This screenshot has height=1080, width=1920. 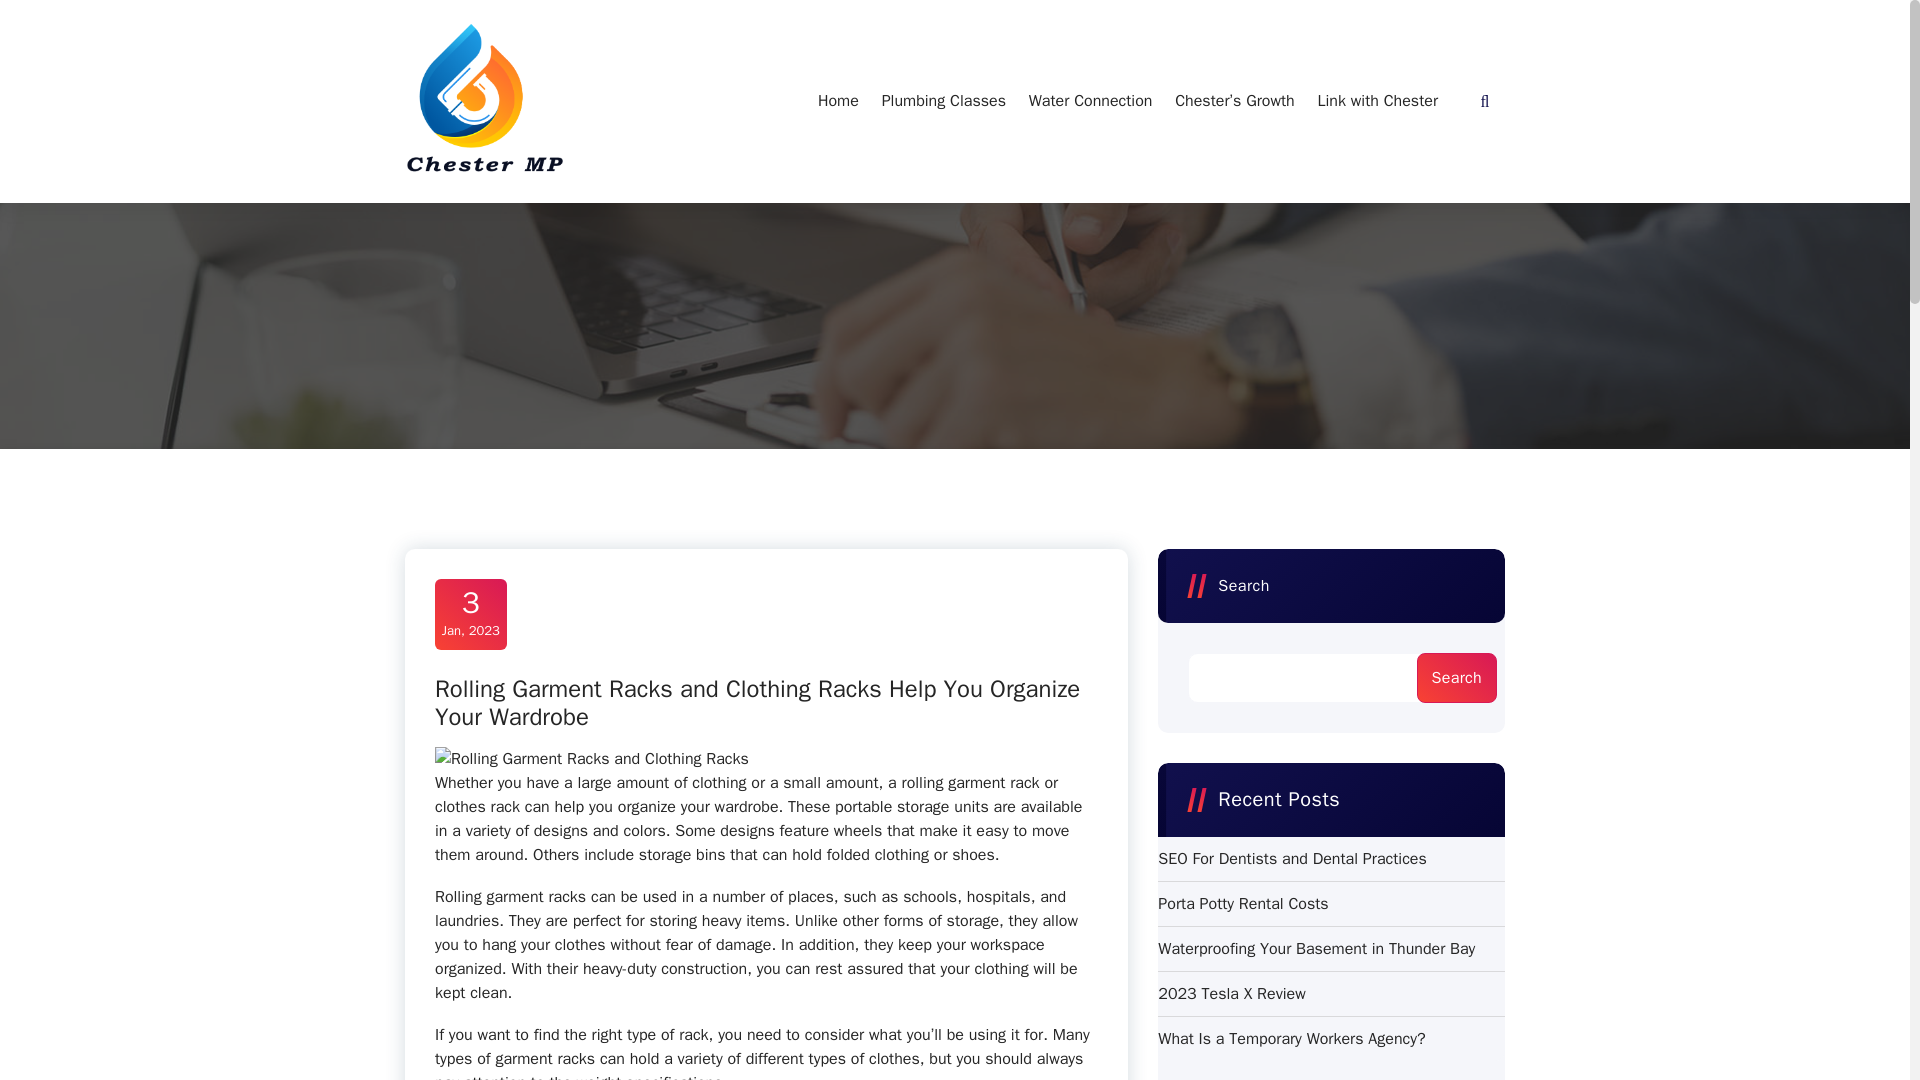 What do you see at coordinates (470, 614) in the screenshot?
I see `Home` at bounding box center [470, 614].